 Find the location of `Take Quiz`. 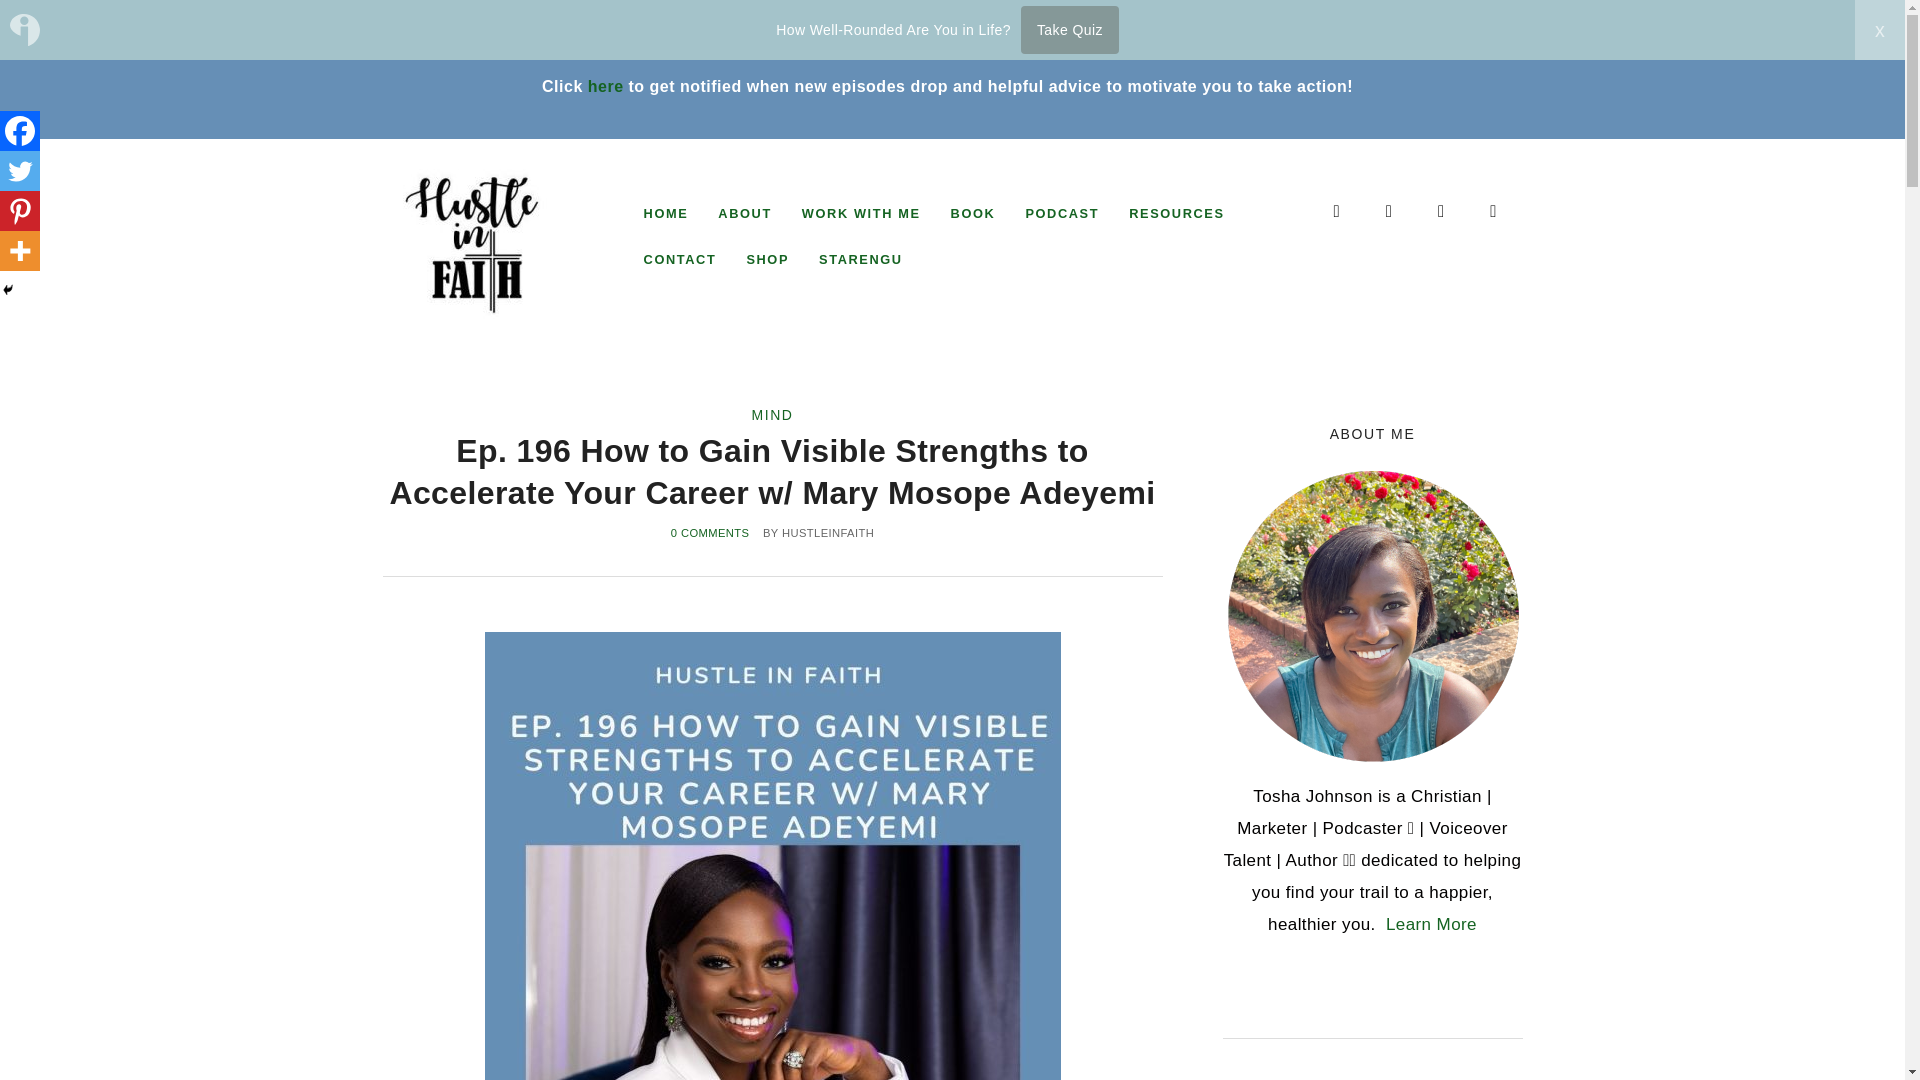

Take Quiz is located at coordinates (1070, 30).